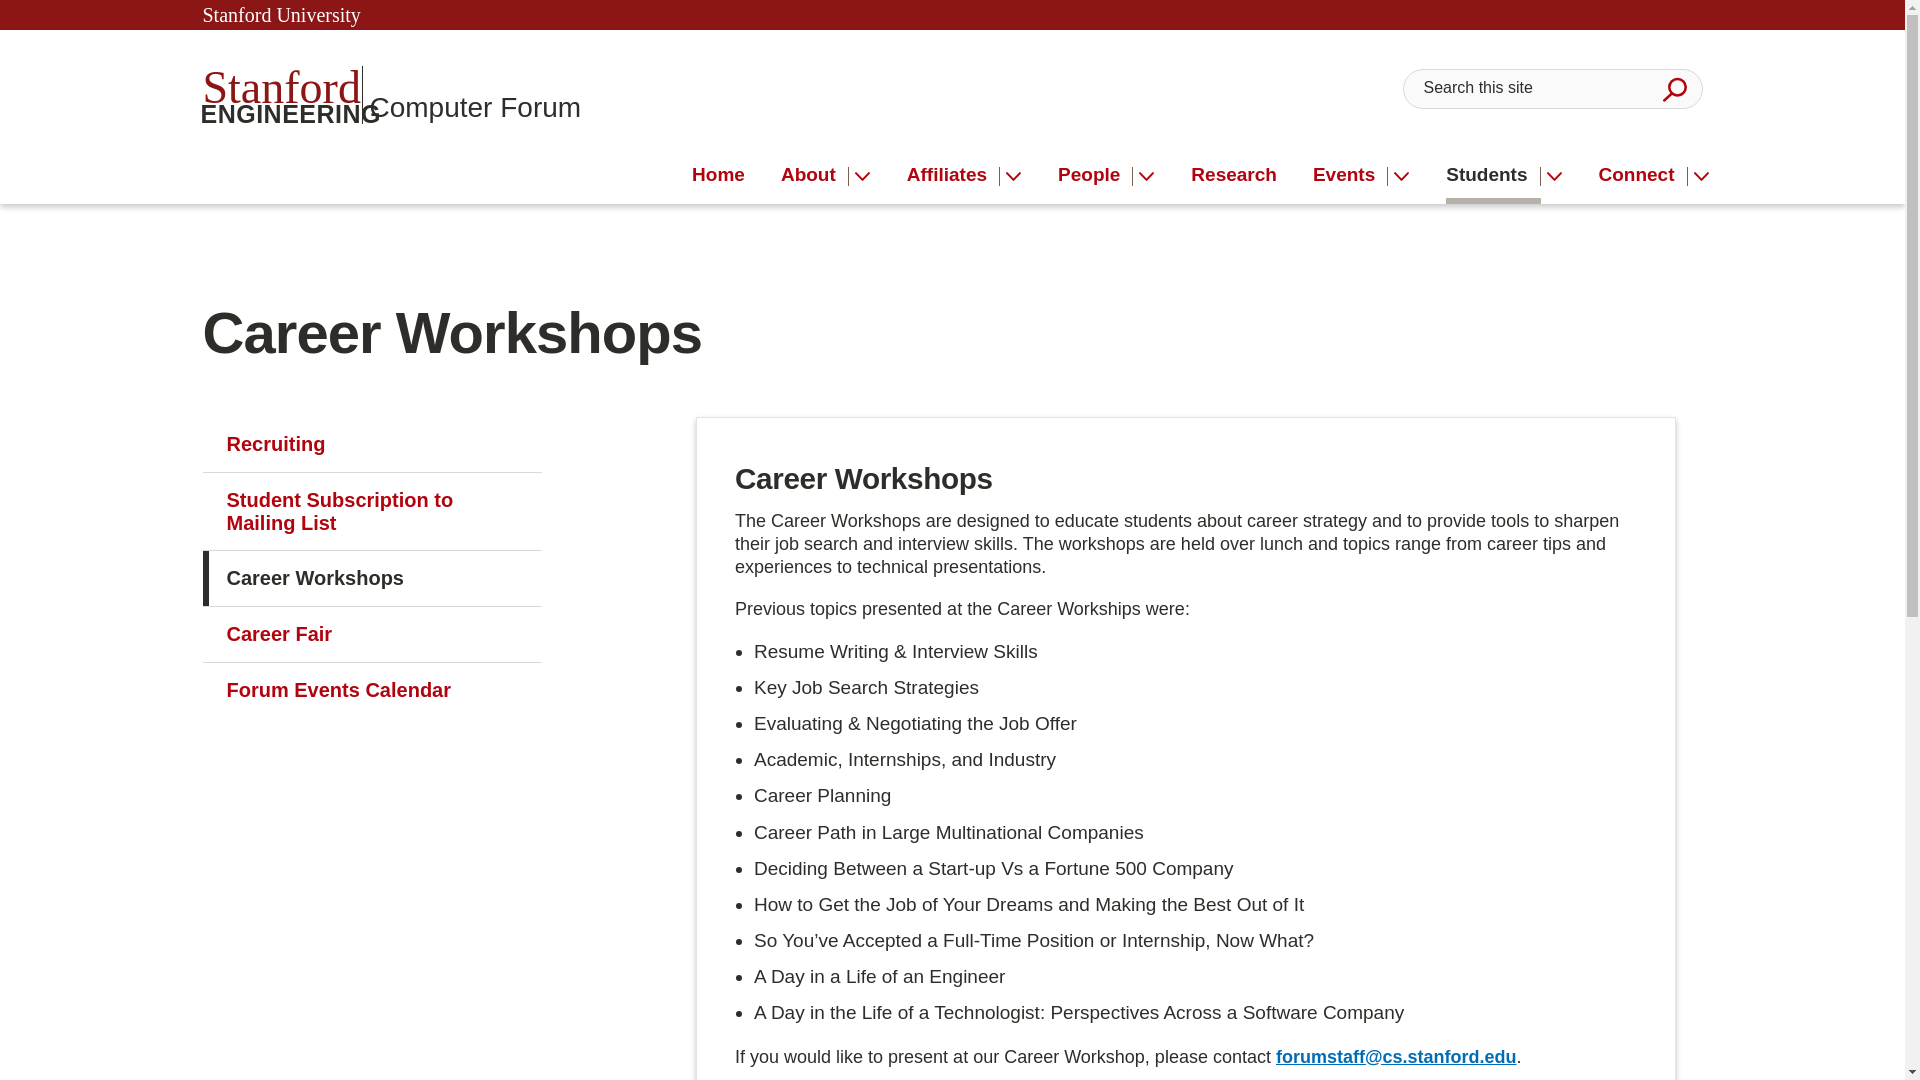  Describe the element at coordinates (814, 175) in the screenshot. I see `People` at that location.